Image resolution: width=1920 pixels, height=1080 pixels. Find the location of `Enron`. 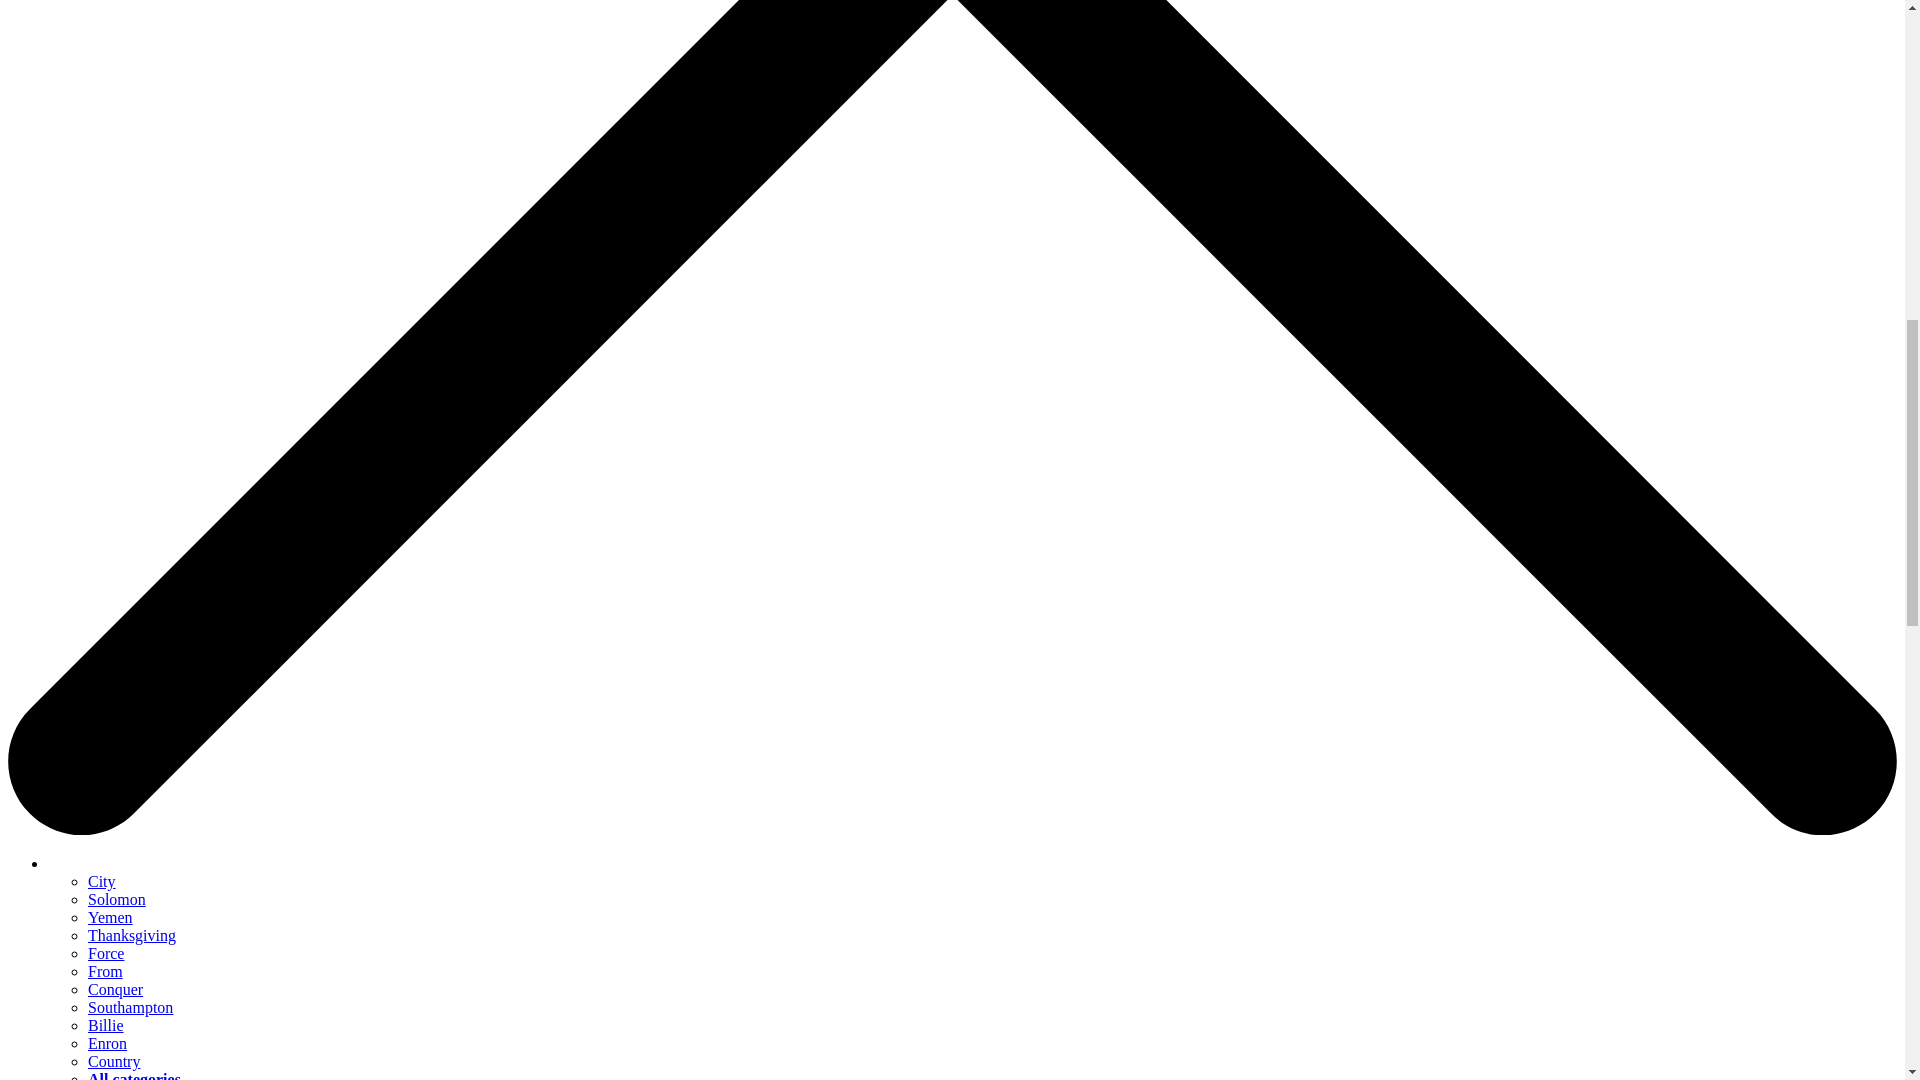

Enron is located at coordinates (107, 1042).